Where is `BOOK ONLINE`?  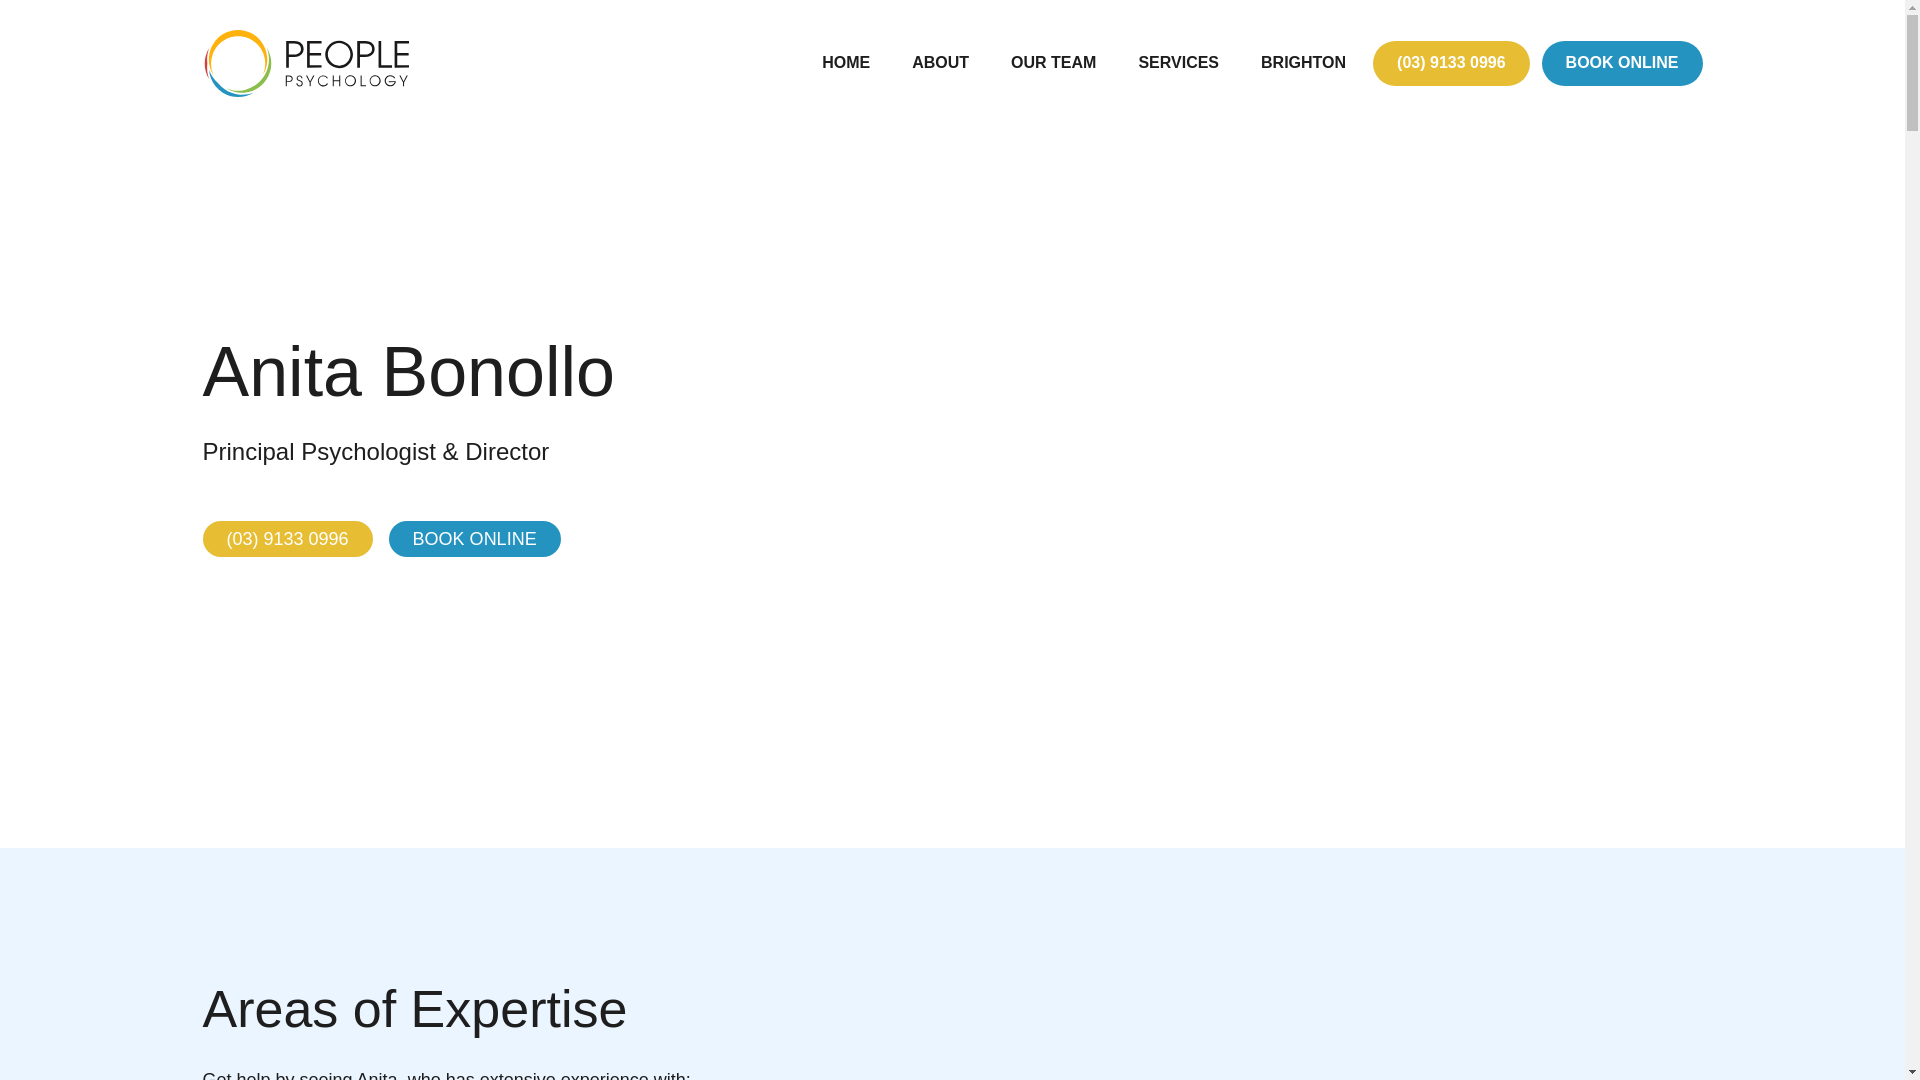 BOOK ONLINE is located at coordinates (1622, 63).